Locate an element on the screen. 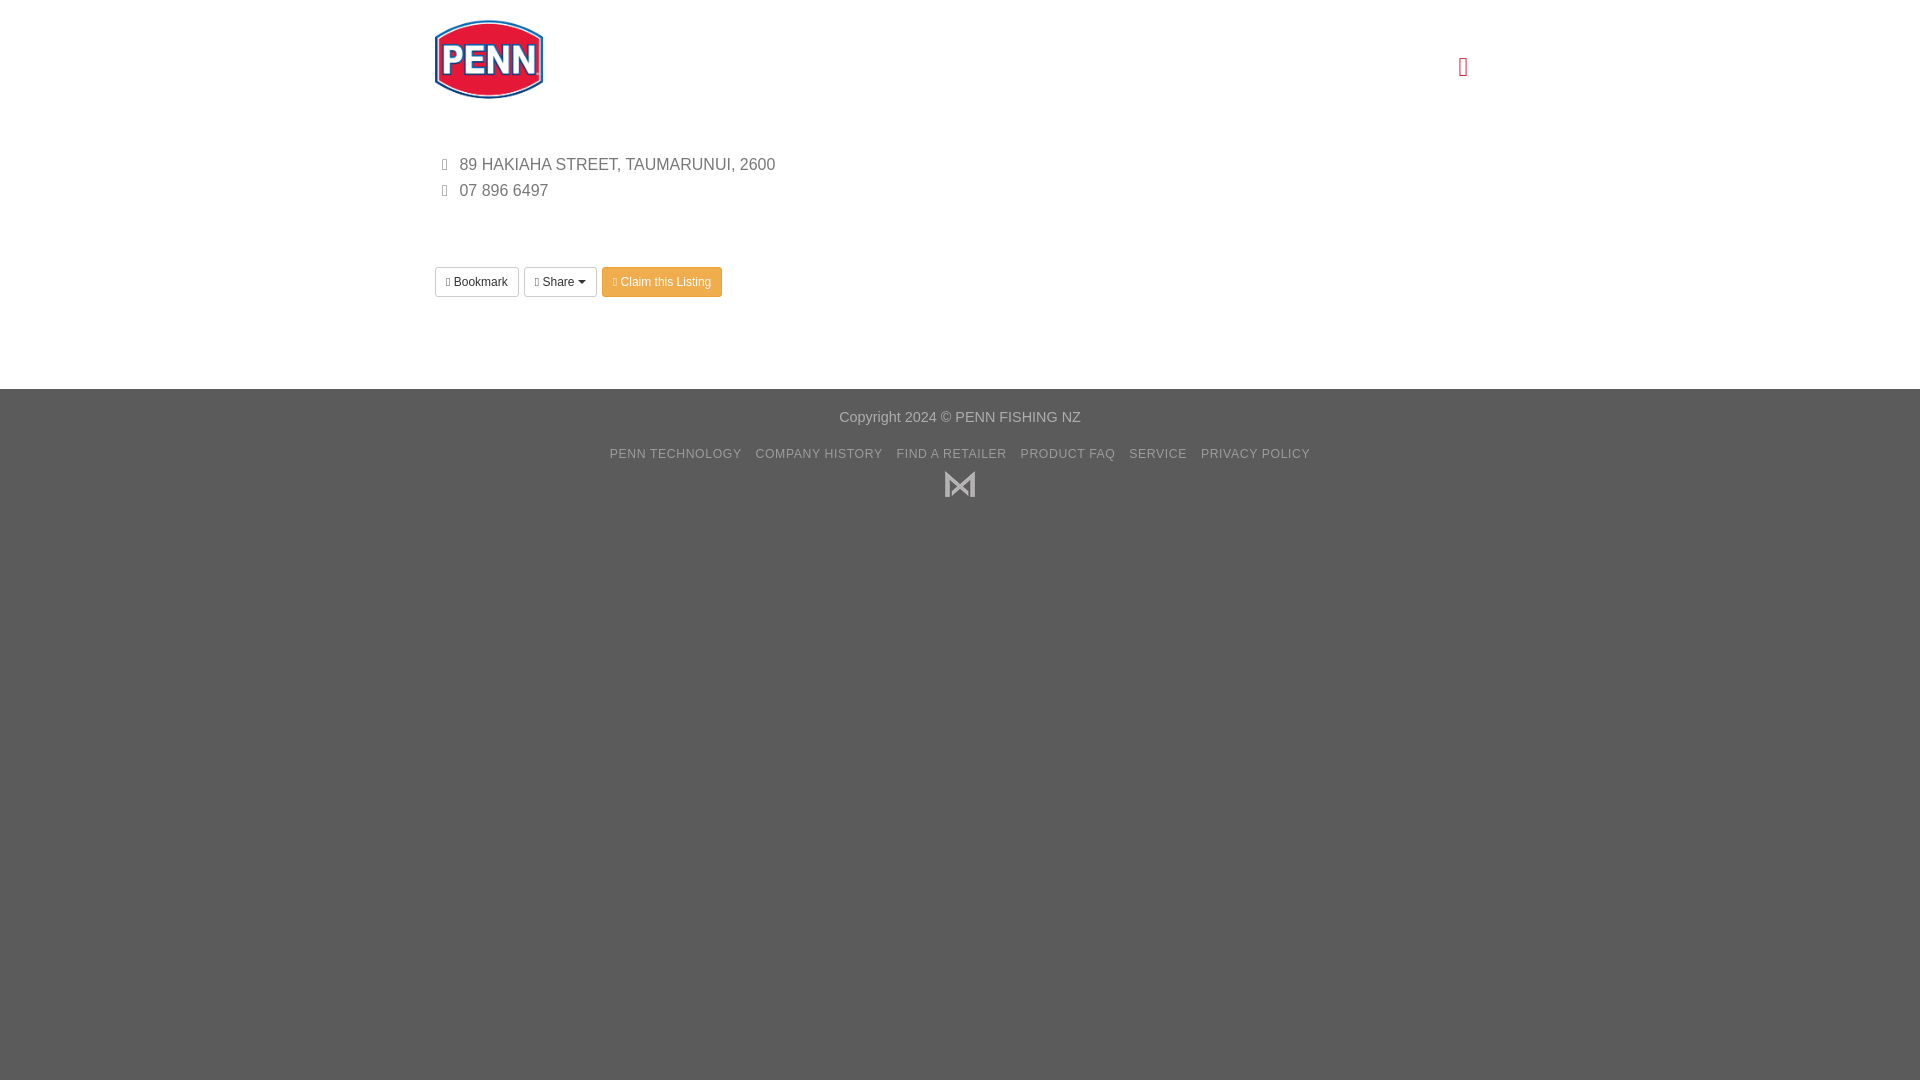 This screenshot has height=1080, width=1920. Find a Retailer is located at coordinates (1264, 16).